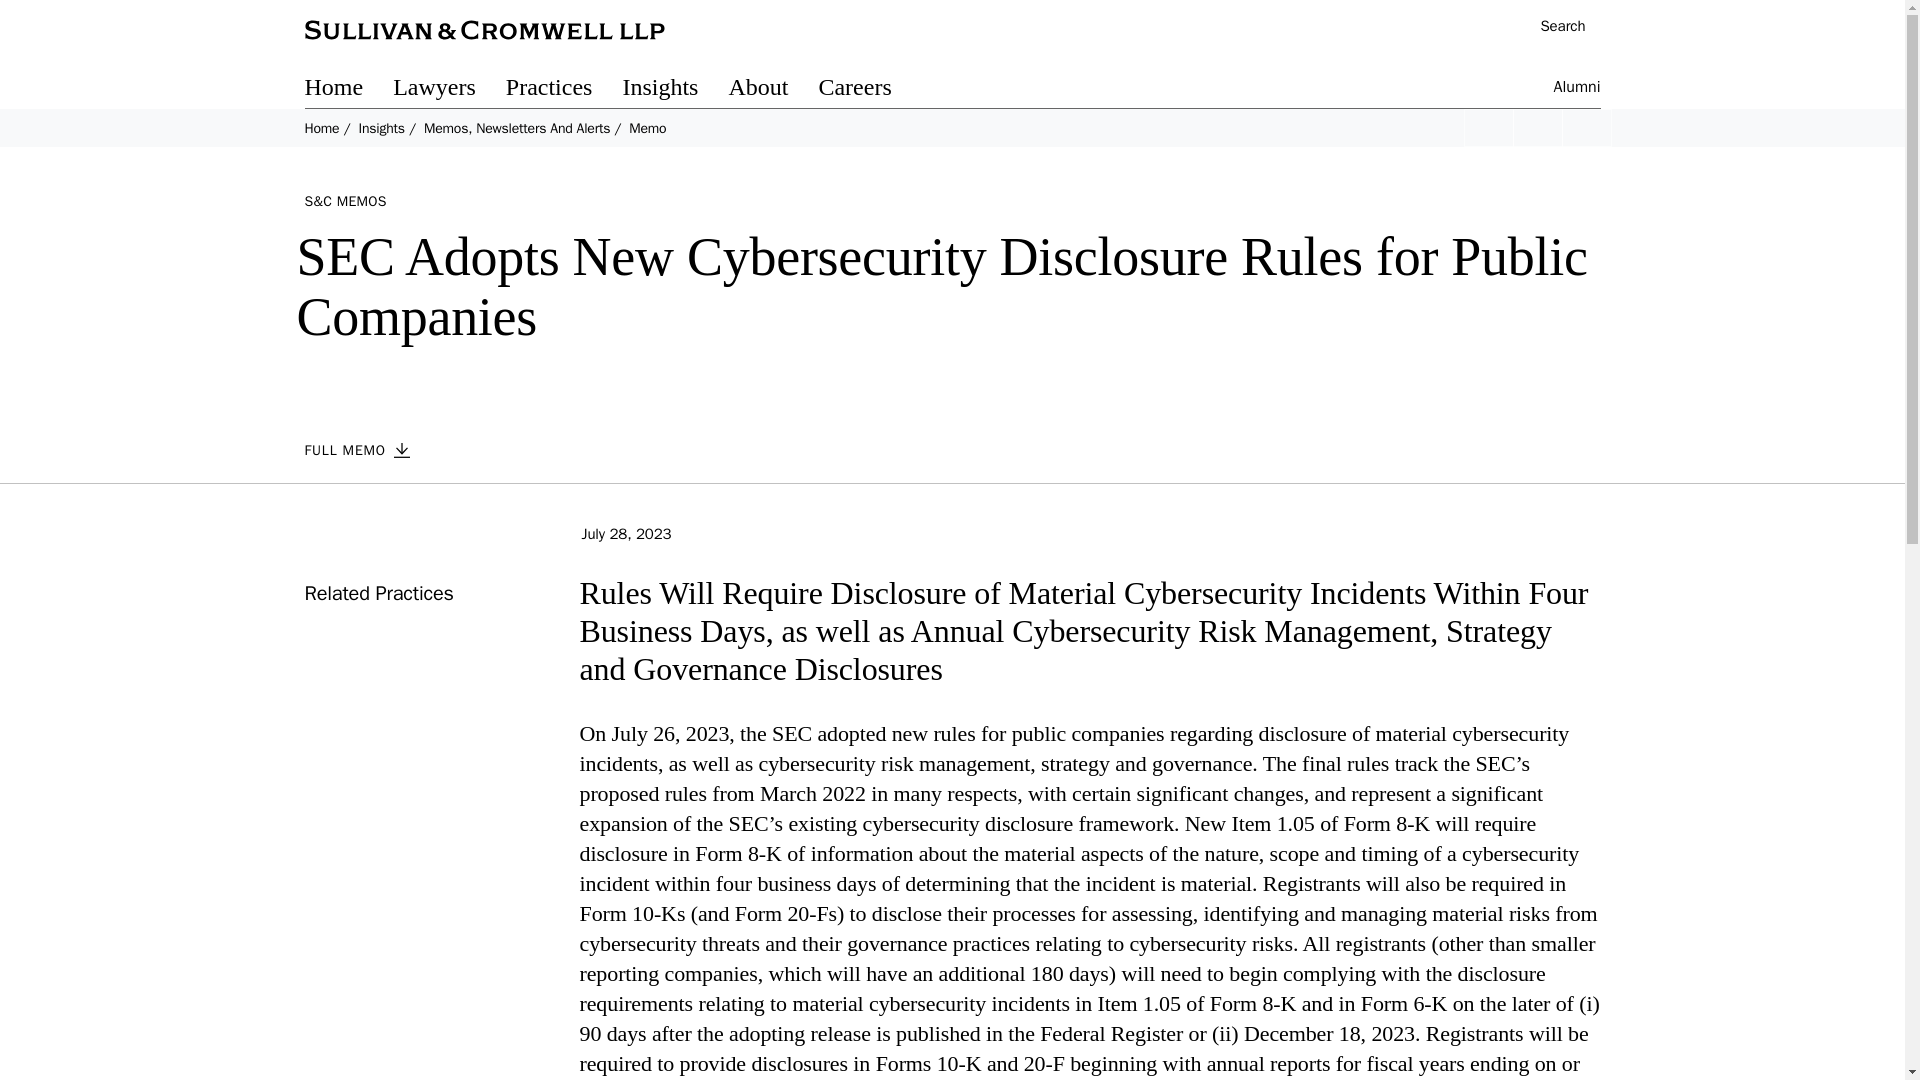 The height and width of the screenshot is (1080, 1920). What do you see at coordinates (450, 90) in the screenshot?
I see `Lawyers` at bounding box center [450, 90].